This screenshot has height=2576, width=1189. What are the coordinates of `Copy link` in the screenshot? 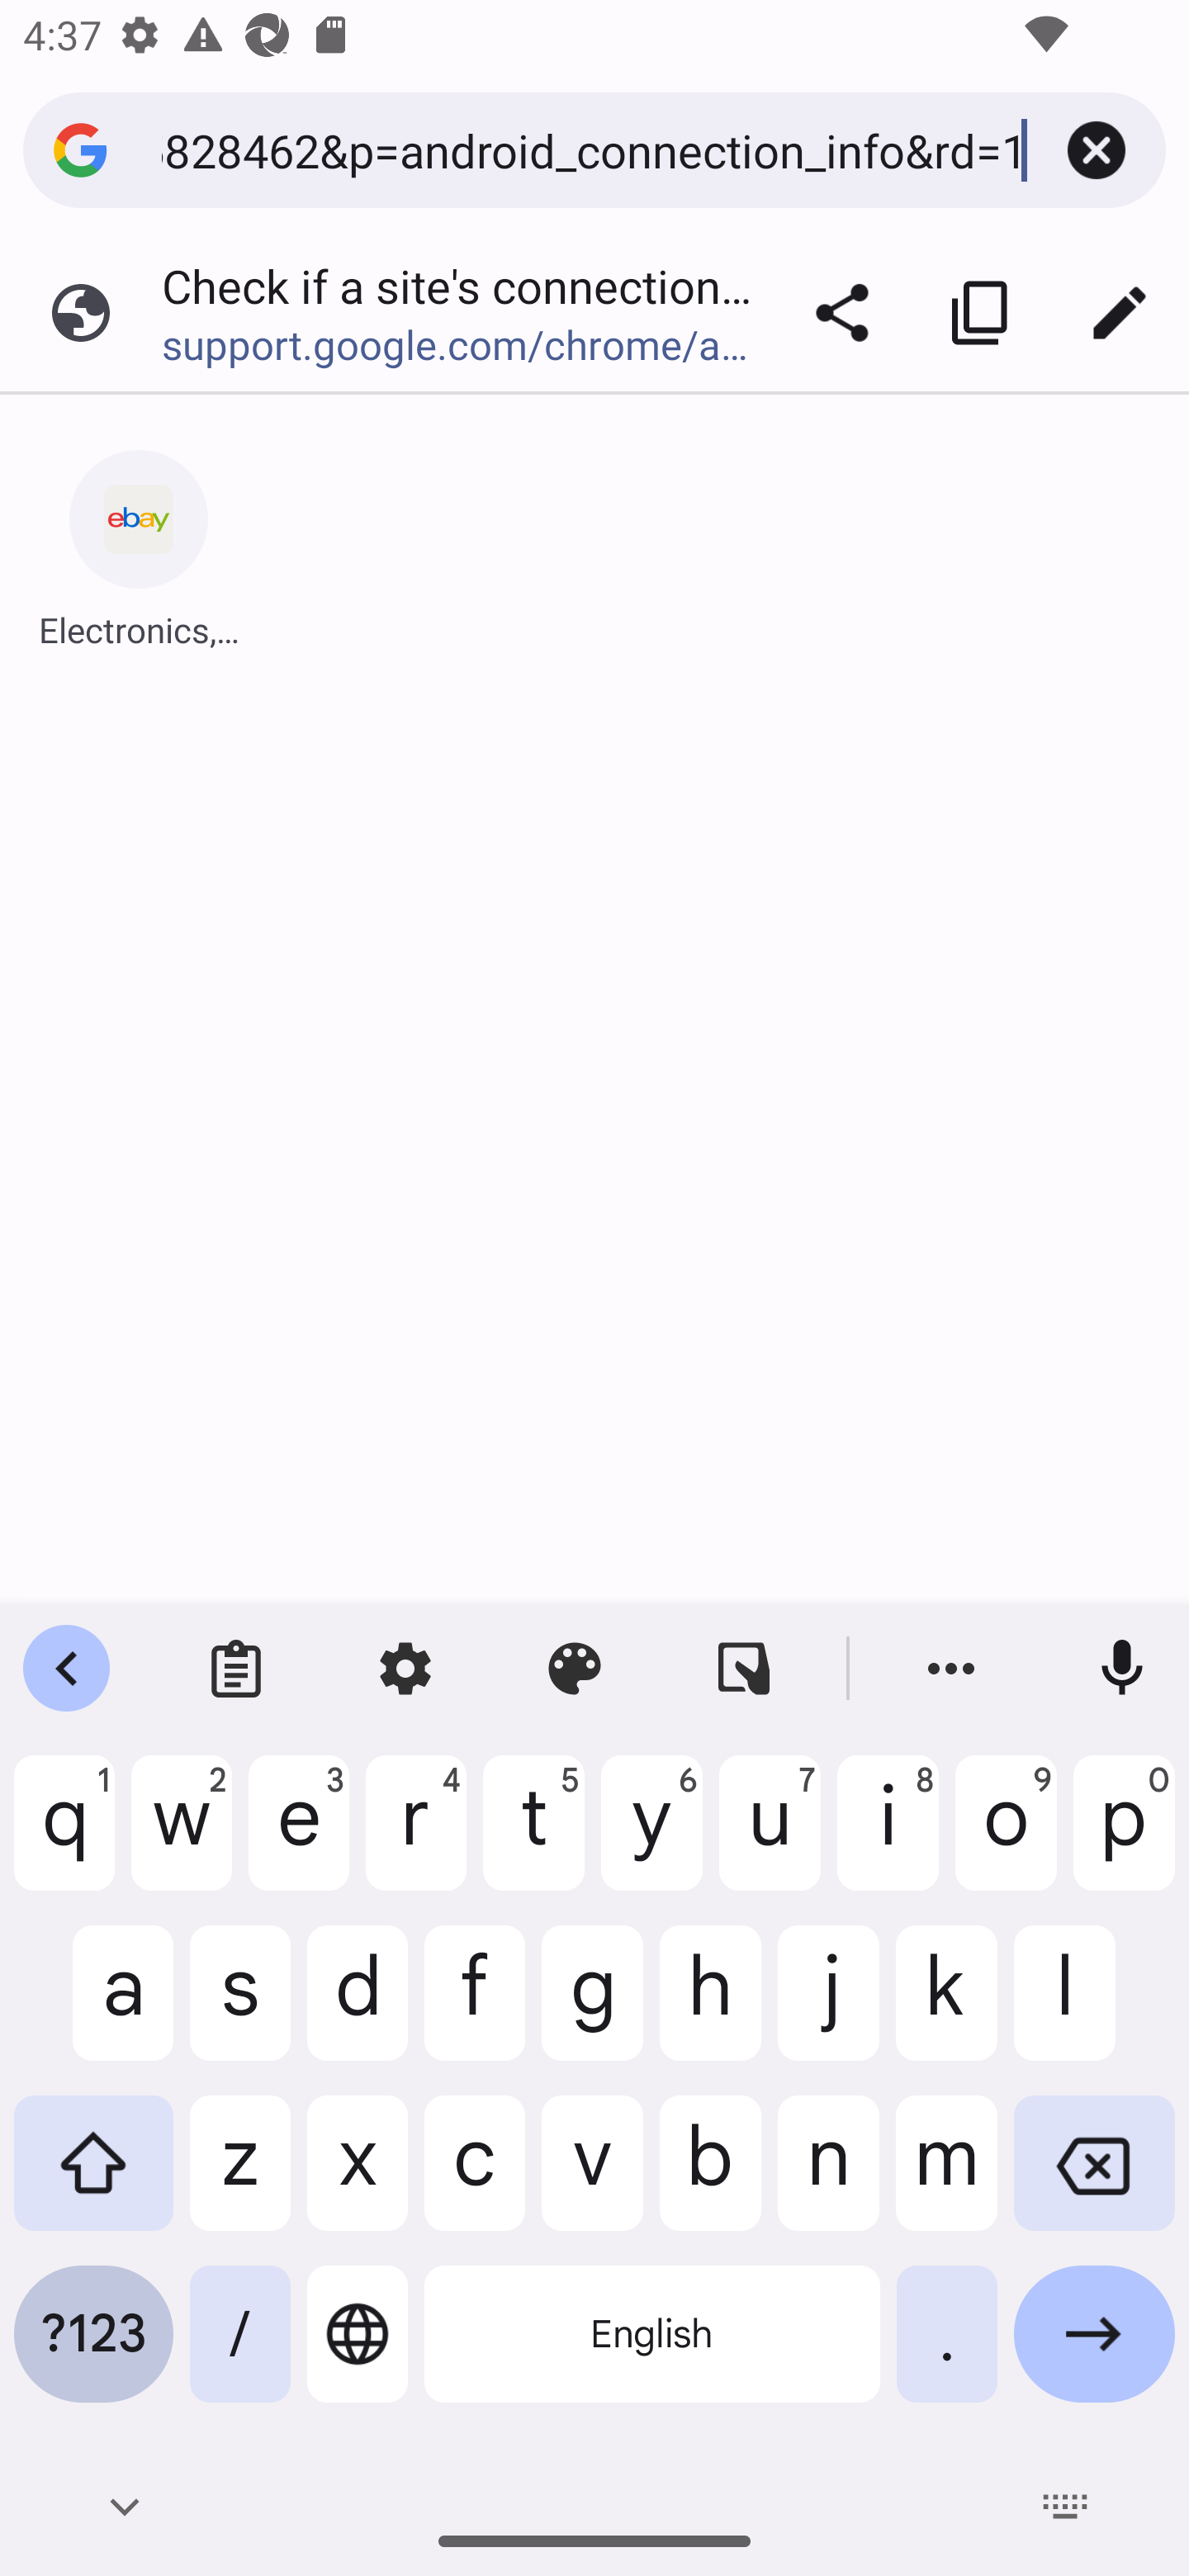 It's located at (981, 312).